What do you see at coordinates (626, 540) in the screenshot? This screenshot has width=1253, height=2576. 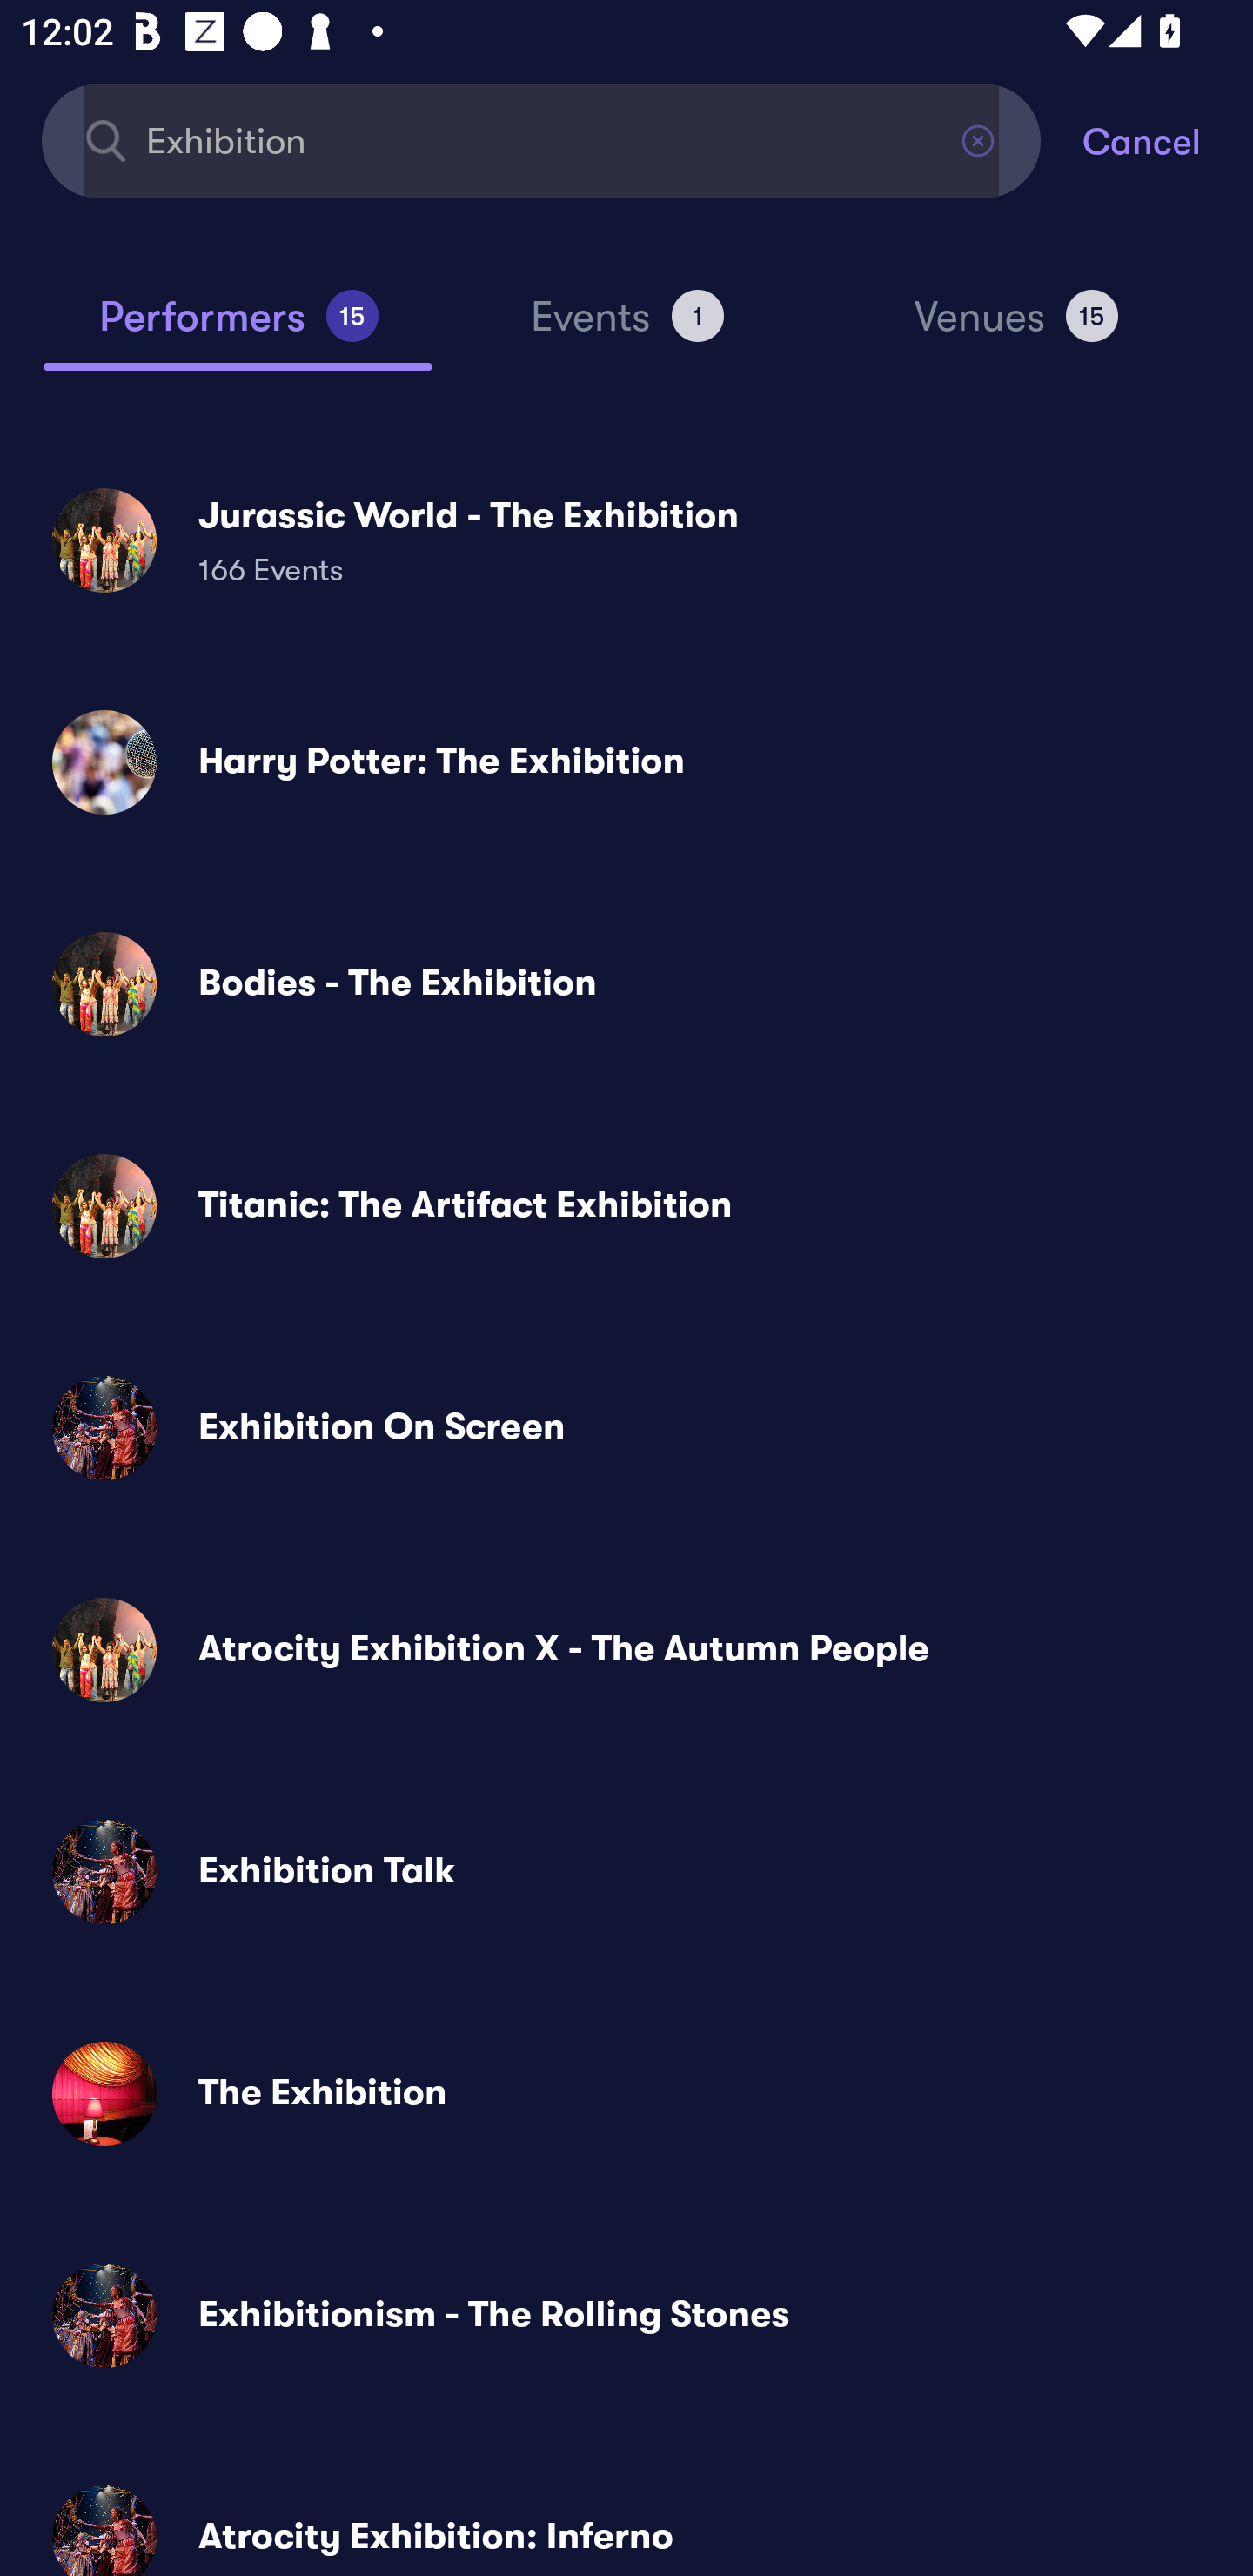 I see `Jurassic World - The Exhibition 166 Events` at bounding box center [626, 540].